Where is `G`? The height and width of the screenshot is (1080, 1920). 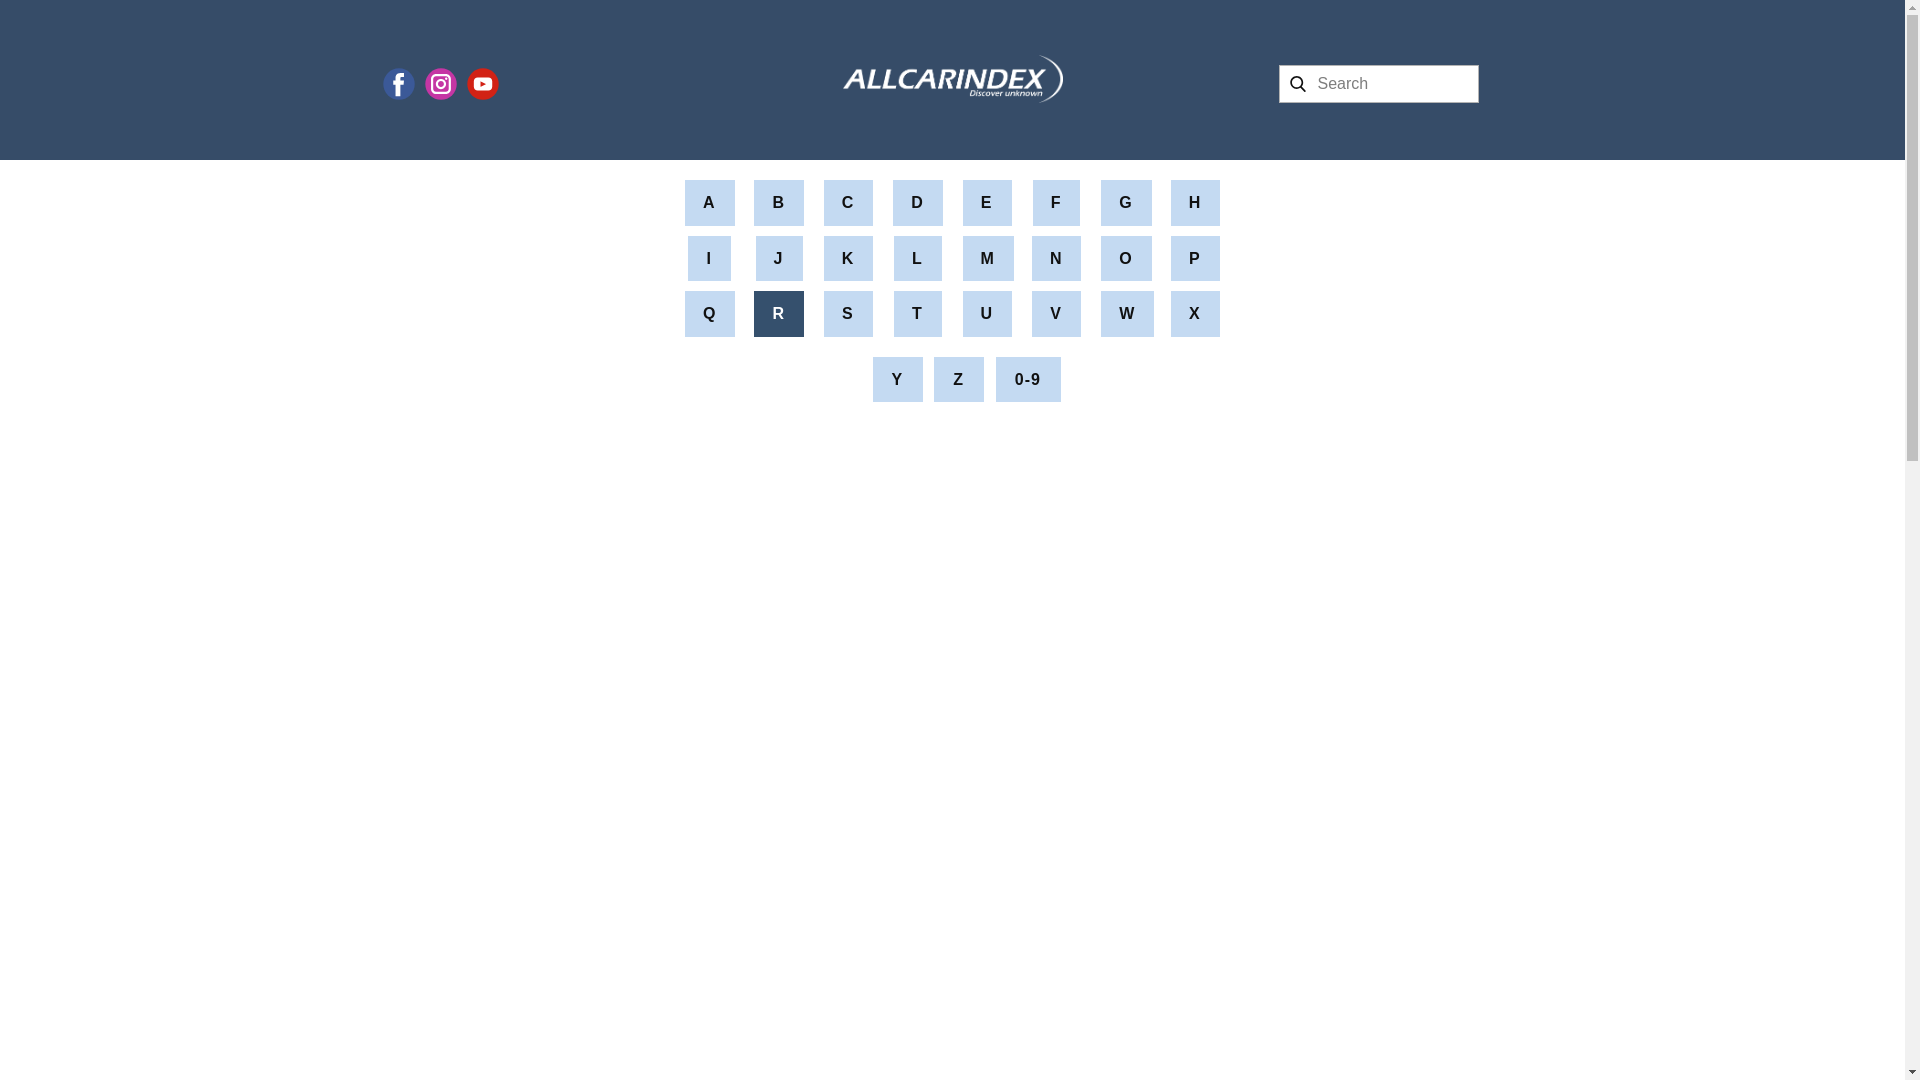
G is located at coordinates (1125, 202).